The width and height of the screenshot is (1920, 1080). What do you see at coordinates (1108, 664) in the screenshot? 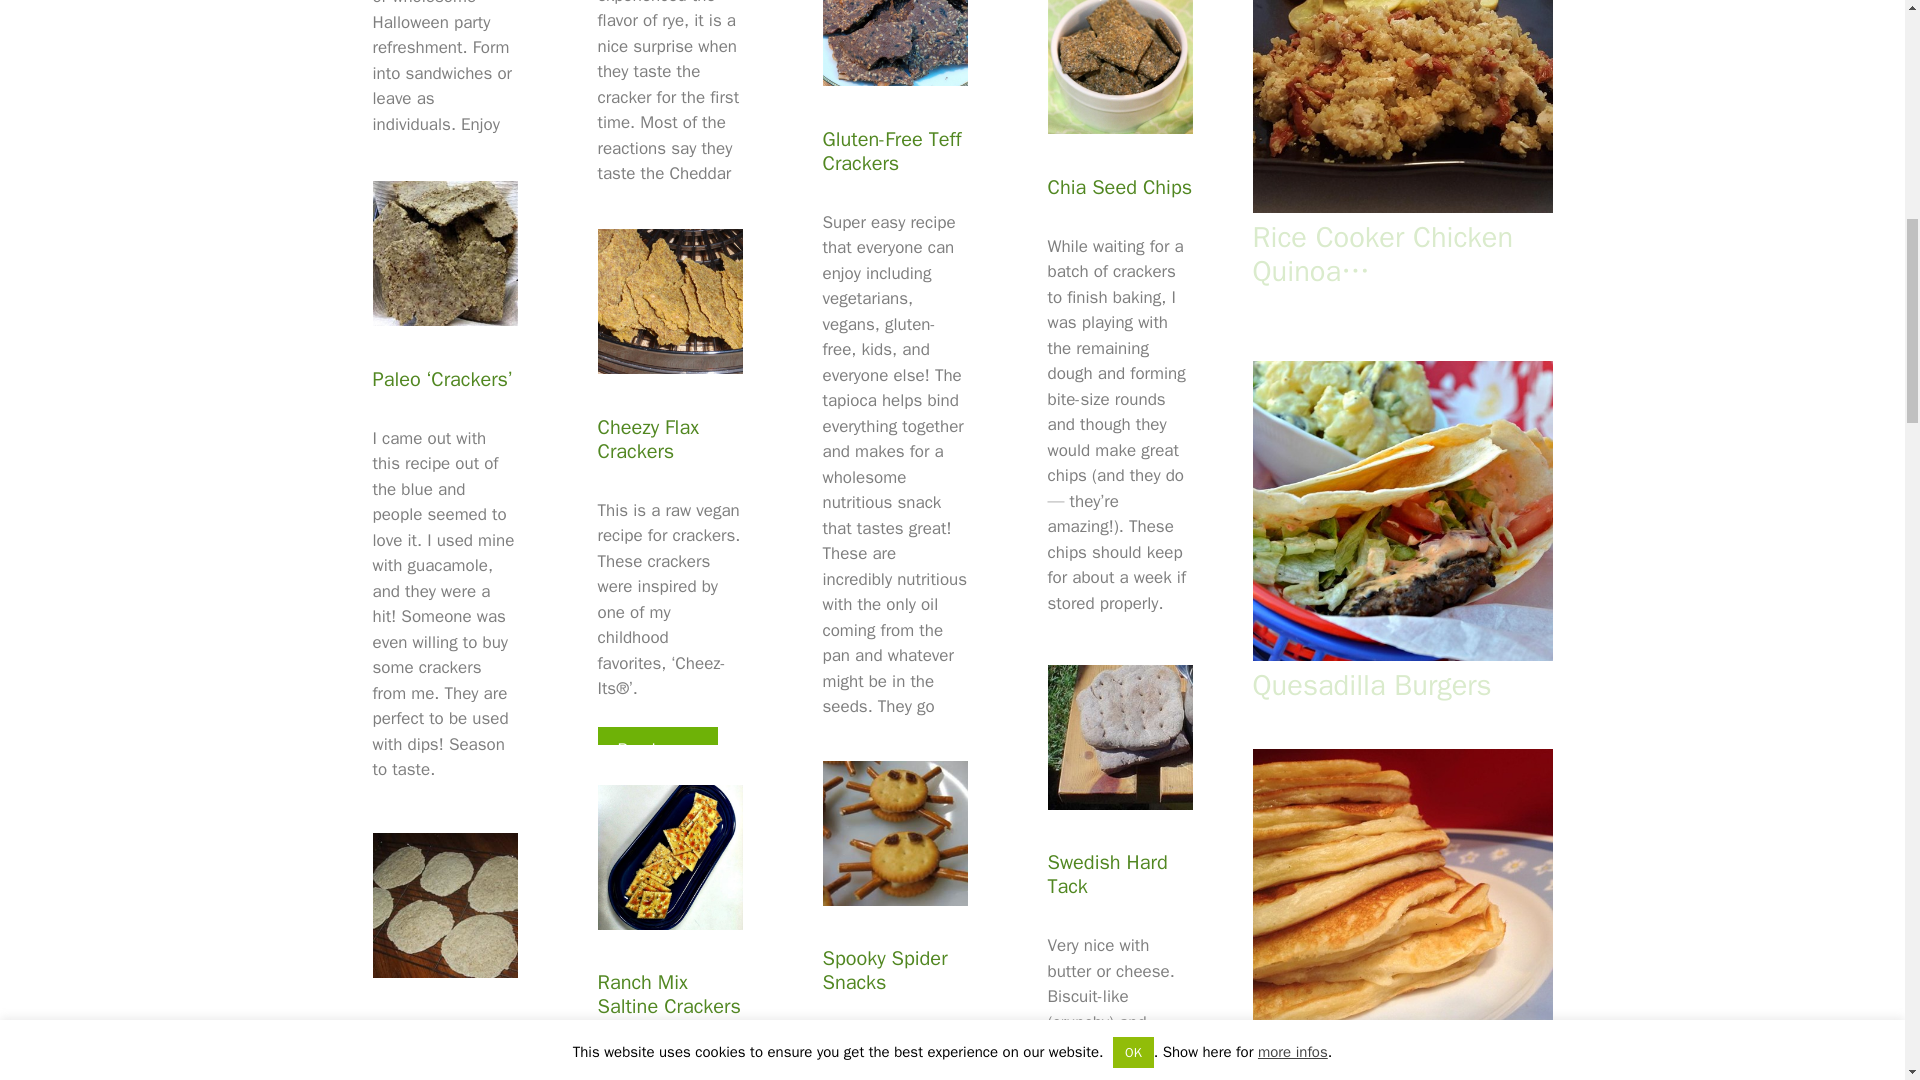
I see `Chia Seed Chips` at bounding box center [1108, 664].